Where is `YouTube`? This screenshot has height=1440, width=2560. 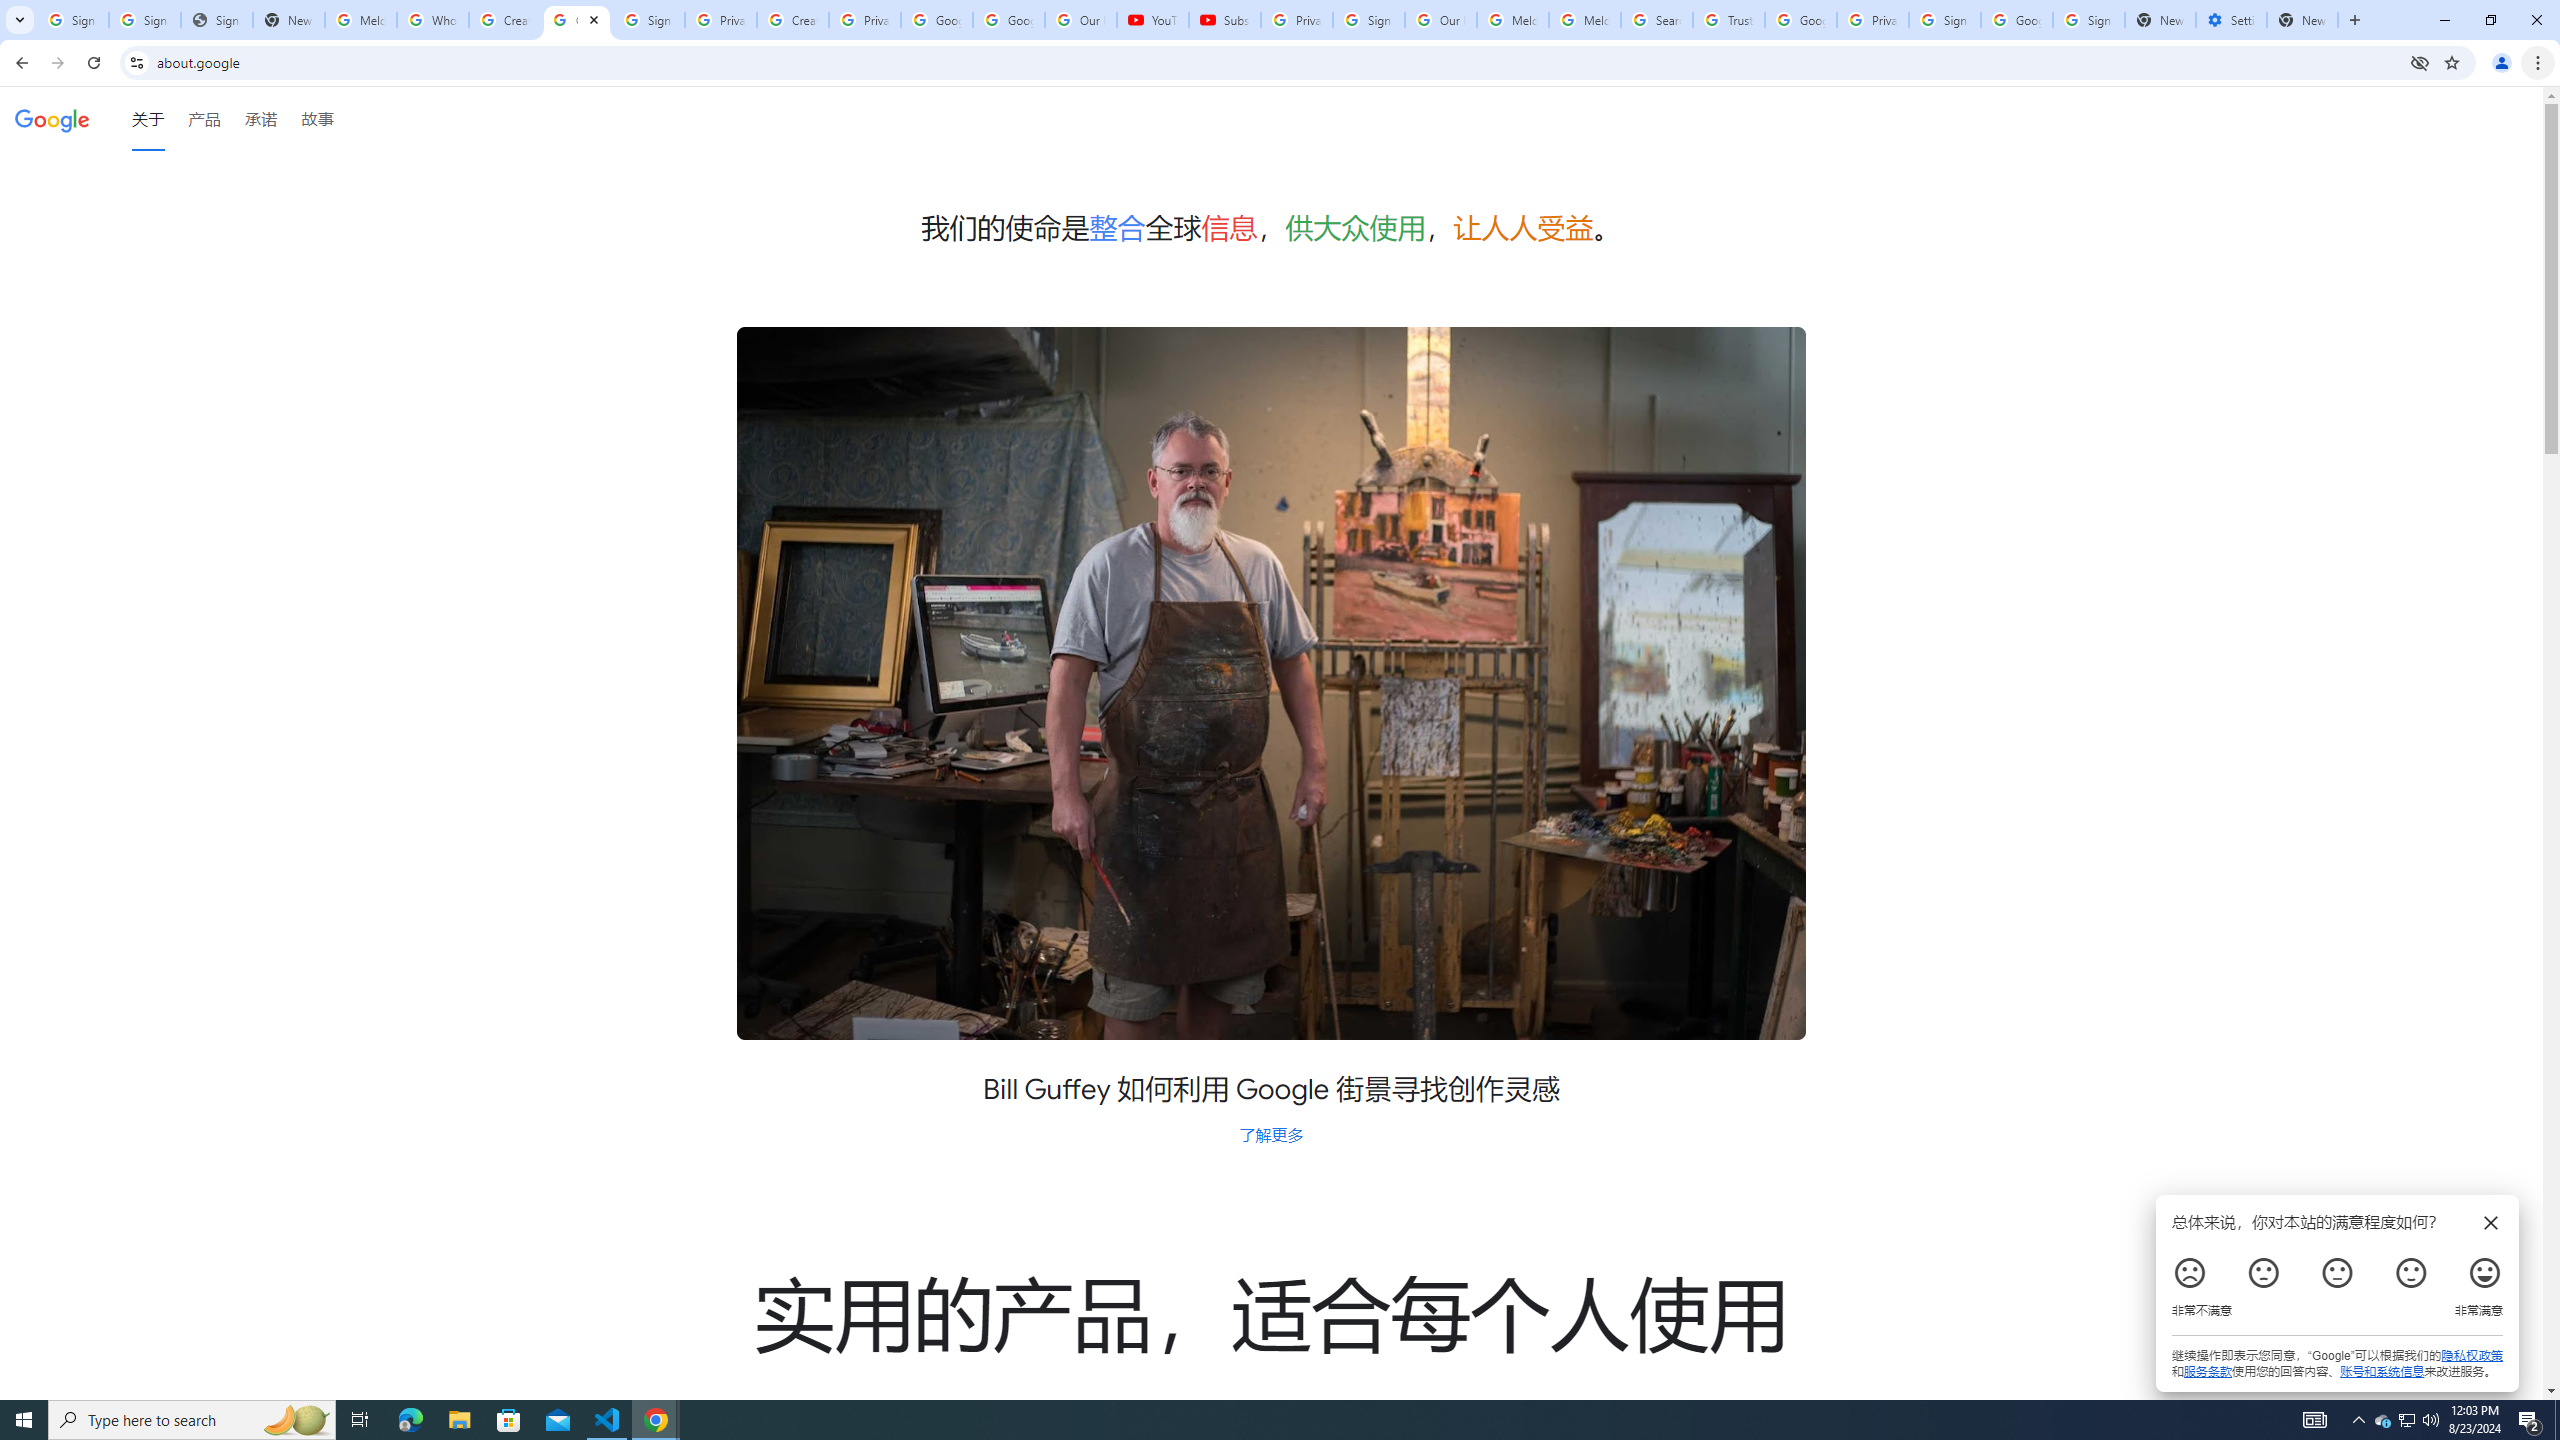 YouTube is located at coordinates (1153, 20).